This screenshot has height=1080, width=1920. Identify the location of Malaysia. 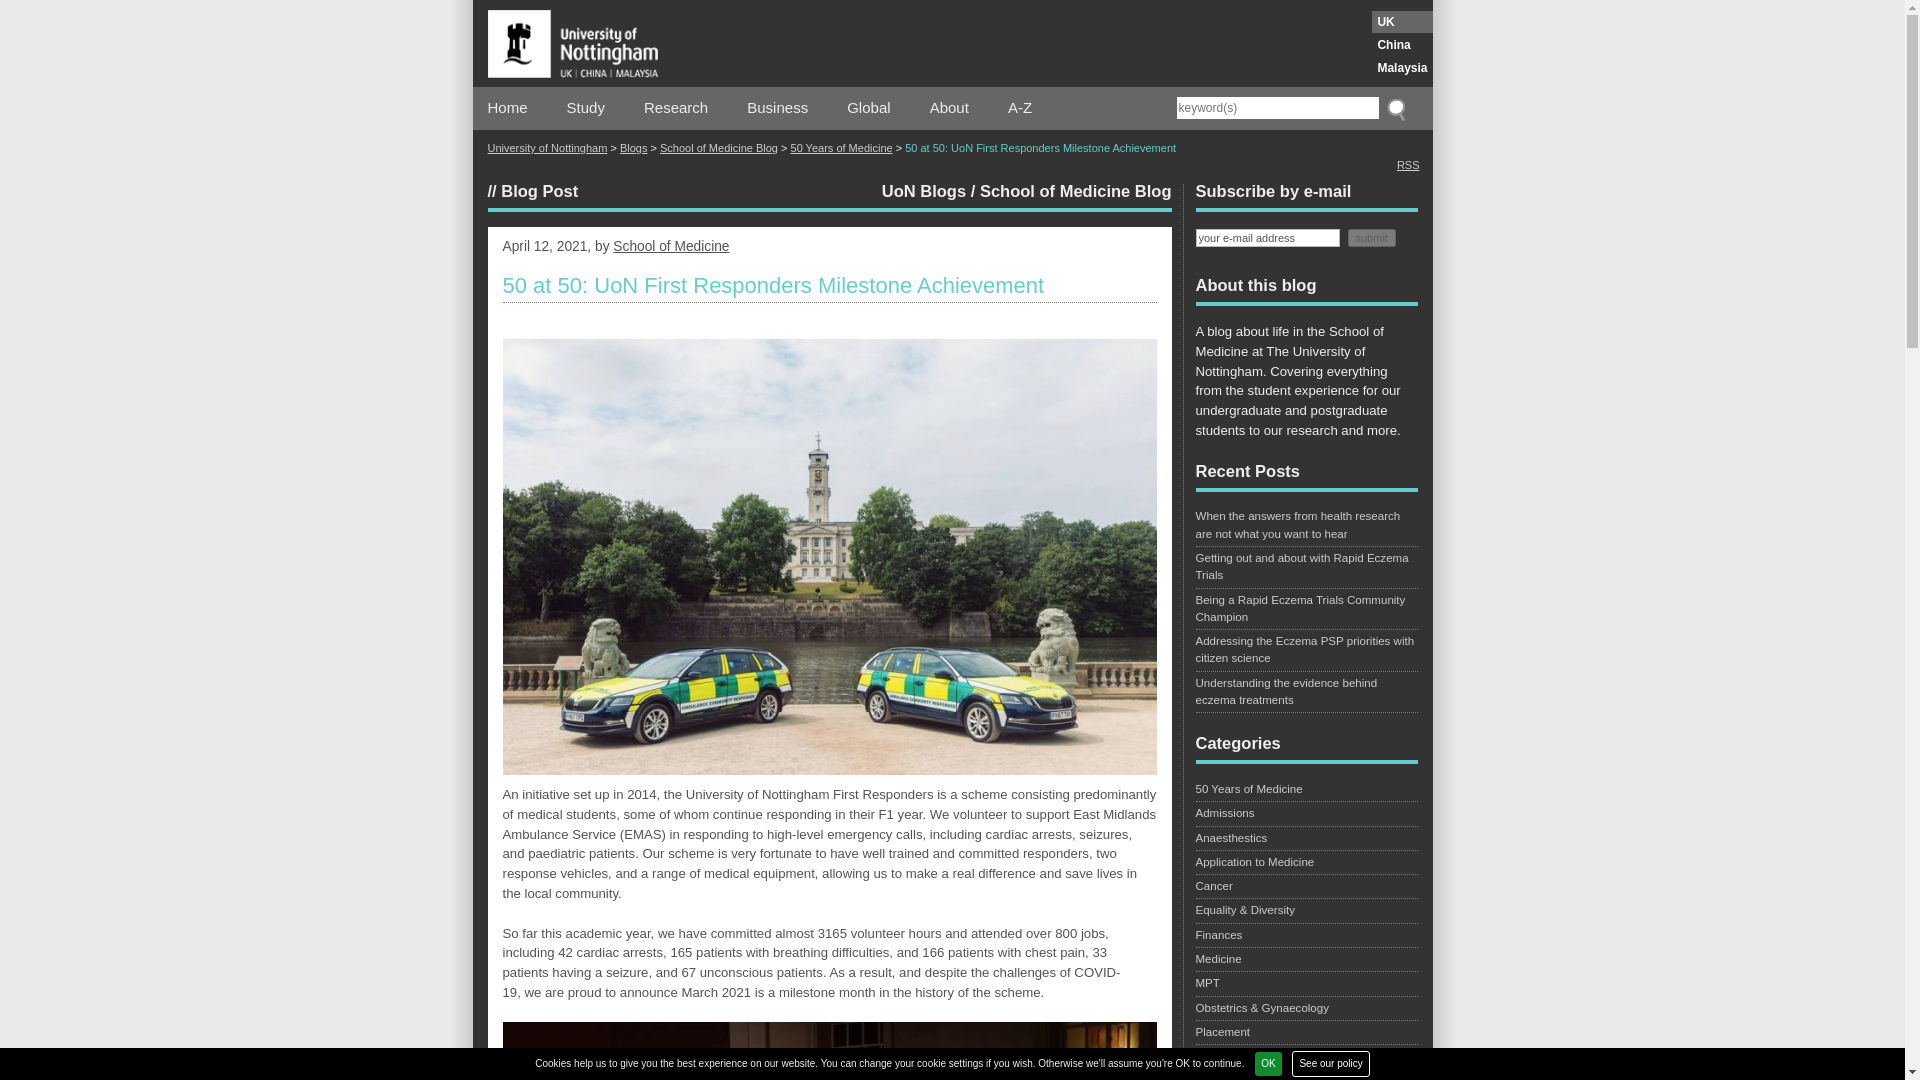
(1402, 68).